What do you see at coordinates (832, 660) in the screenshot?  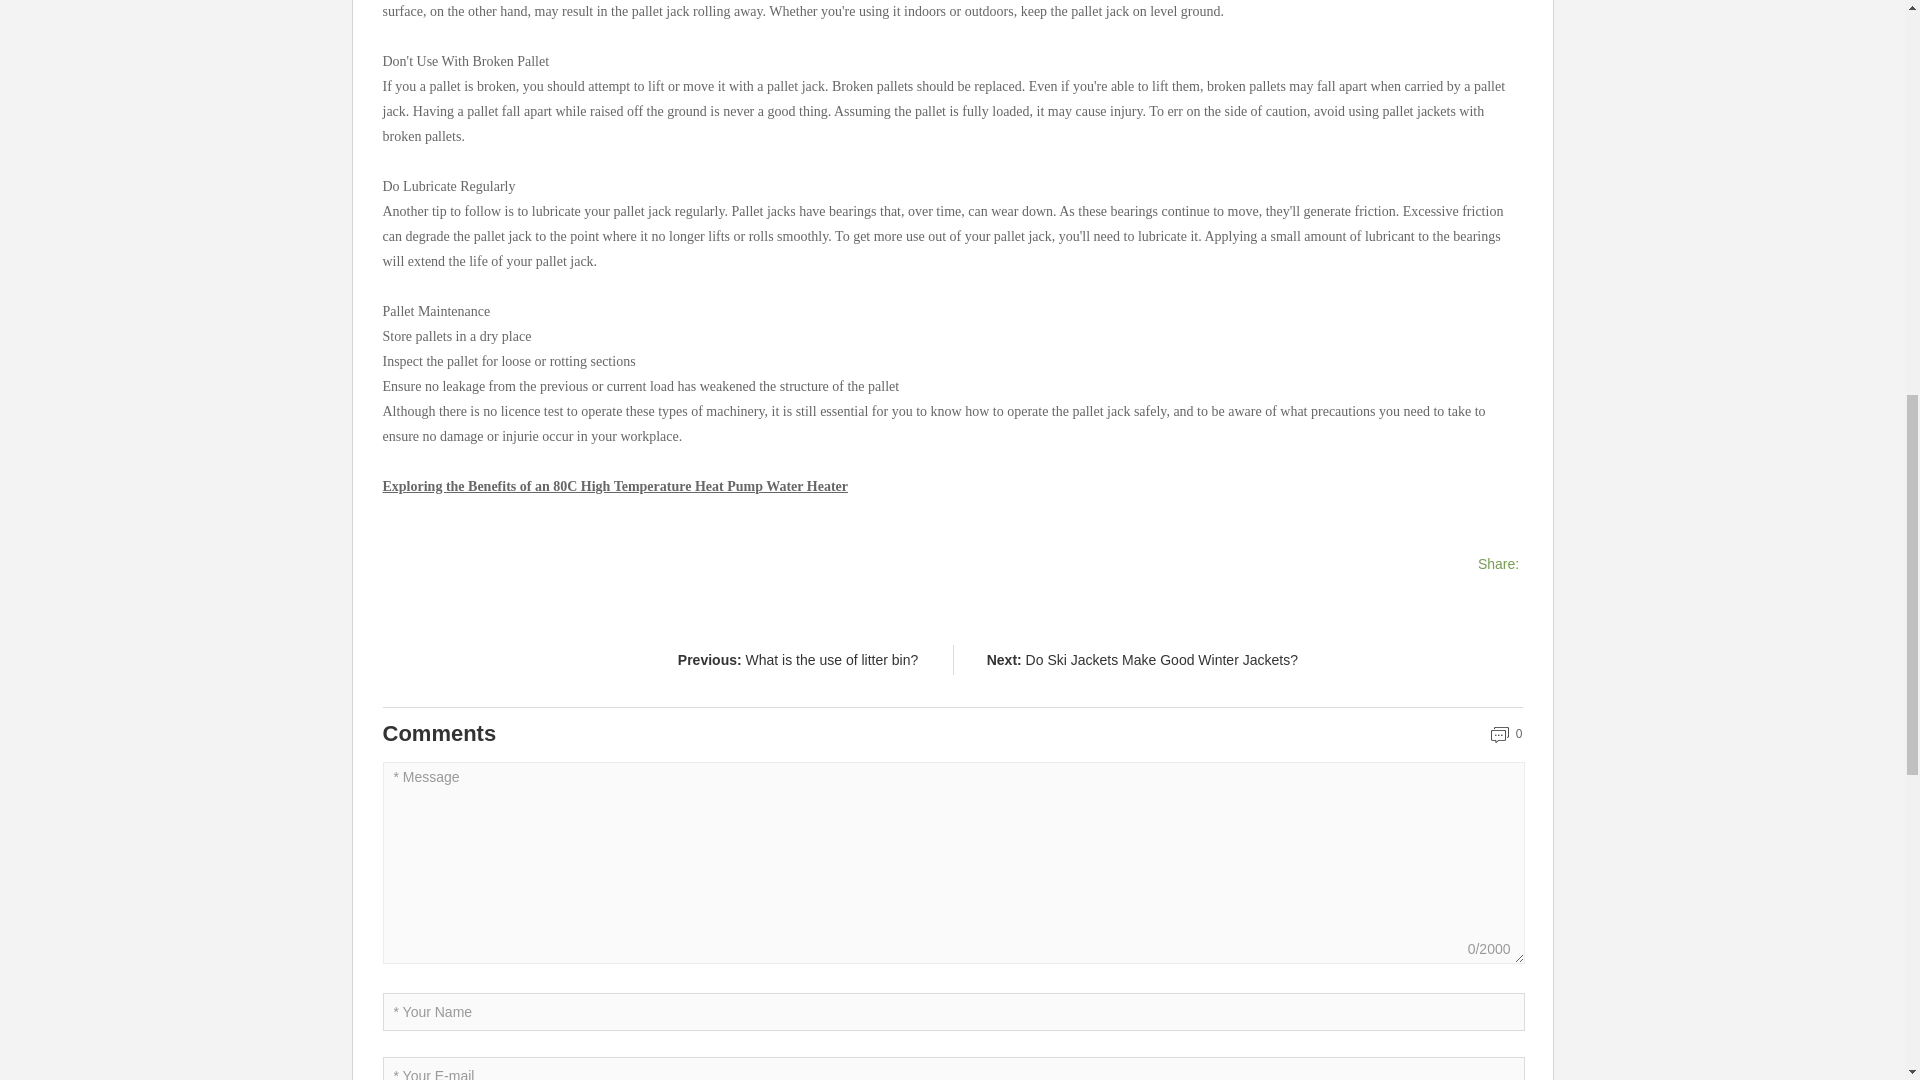 I see `What is the use of litter bin?` at bounding box center [832, 660].